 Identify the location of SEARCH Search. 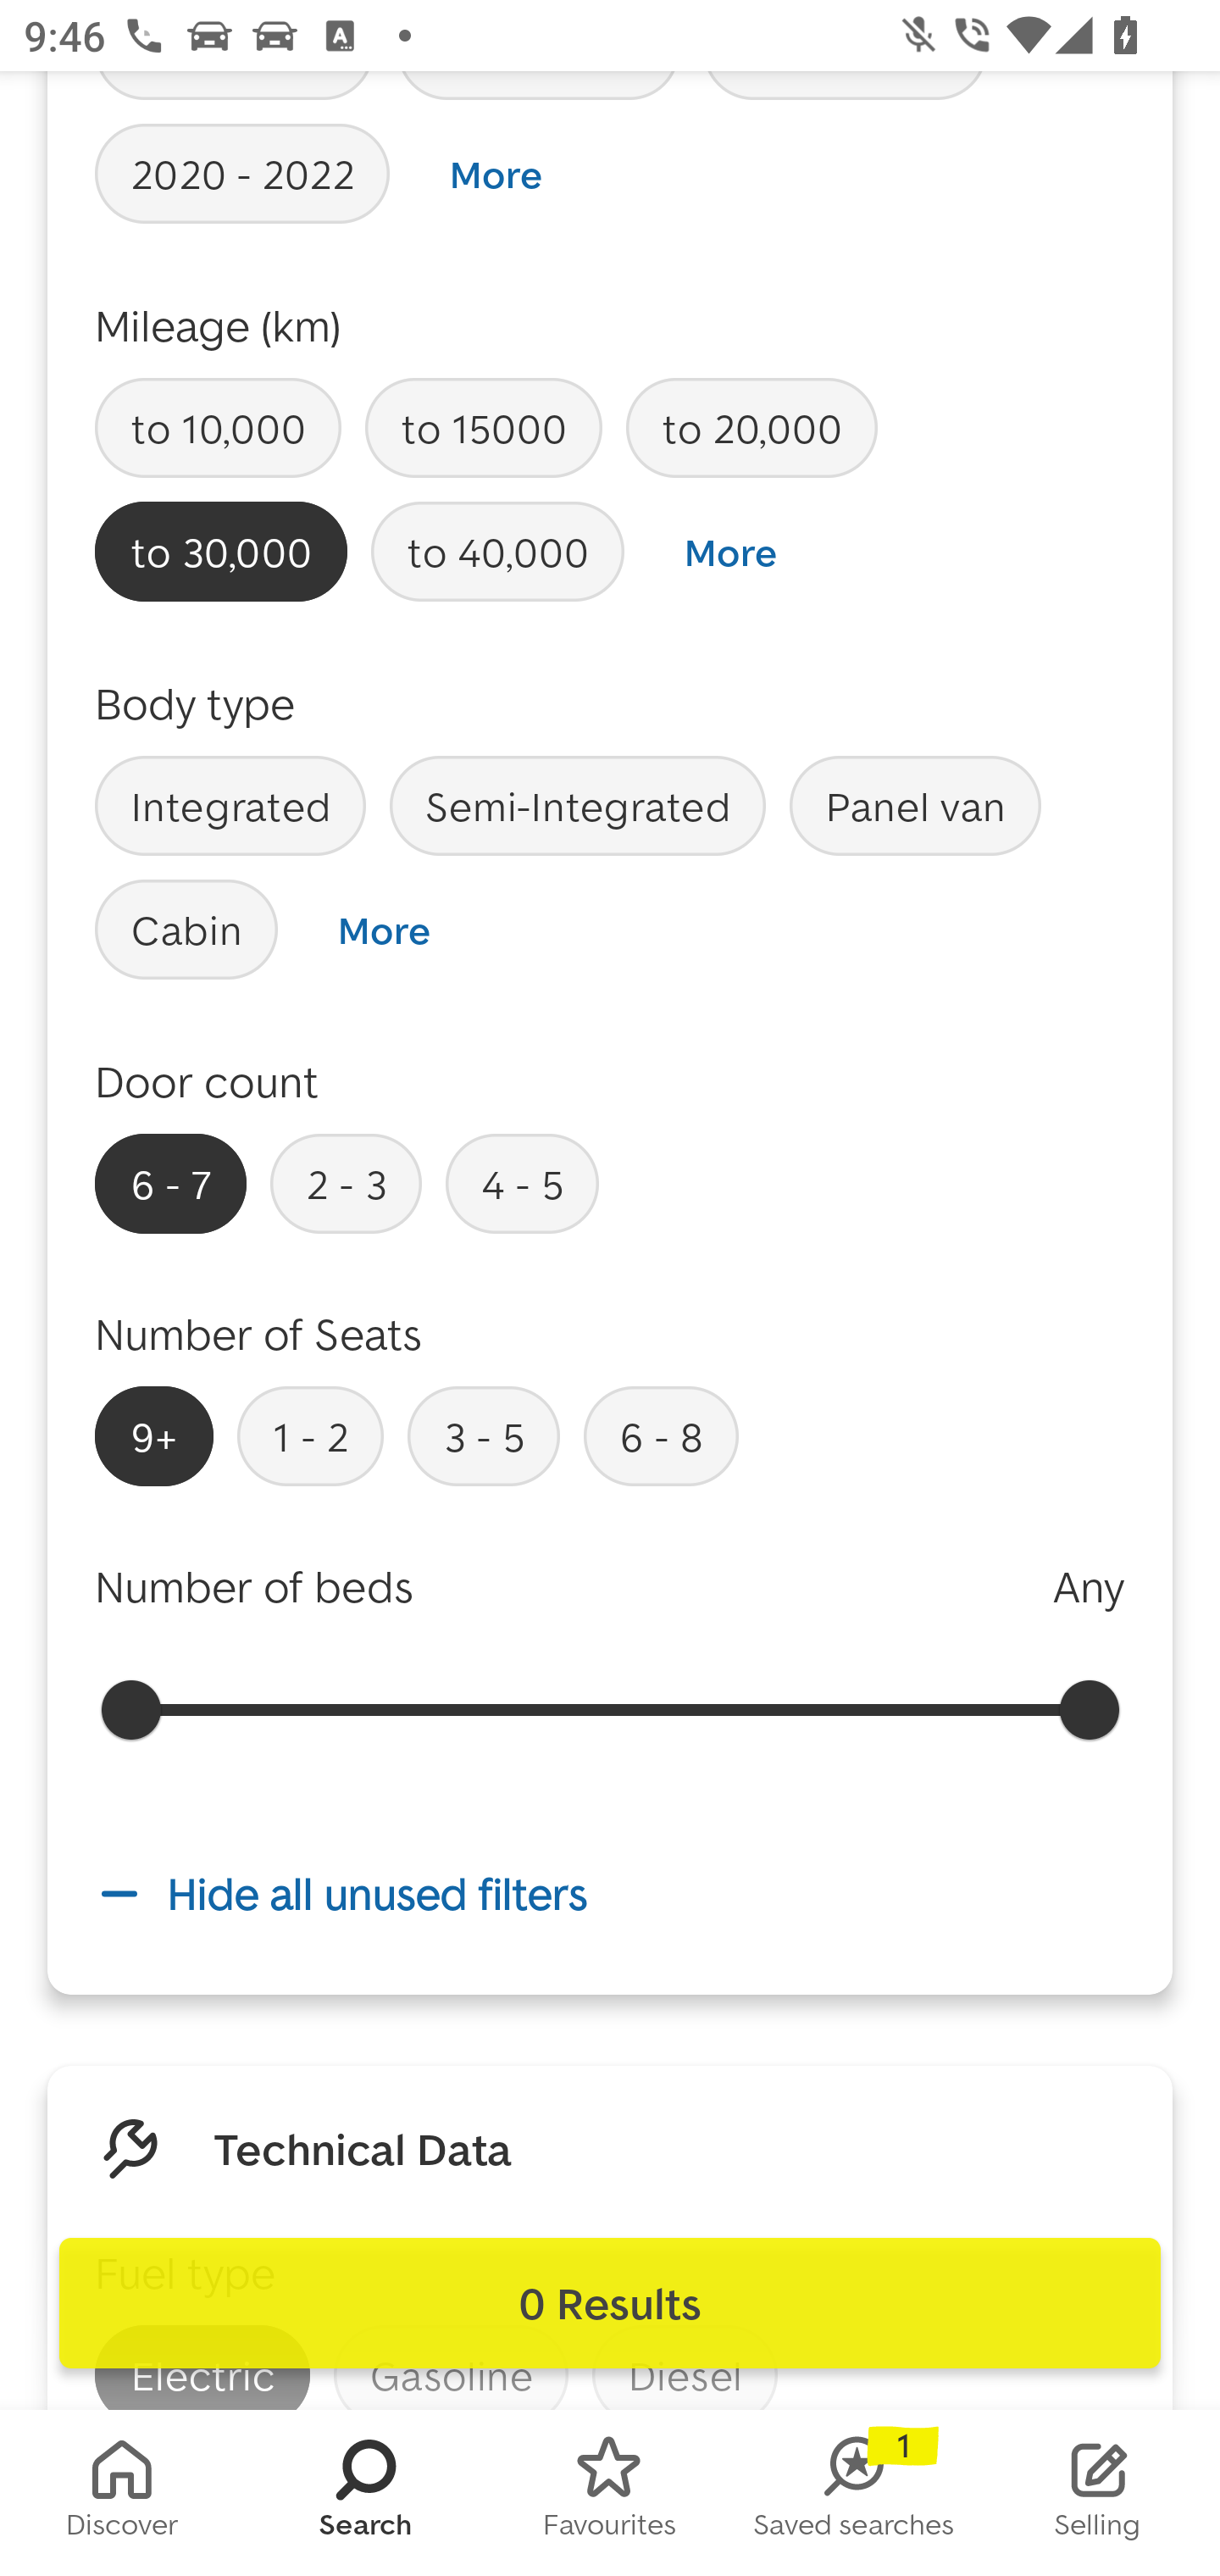
(366, 2493).